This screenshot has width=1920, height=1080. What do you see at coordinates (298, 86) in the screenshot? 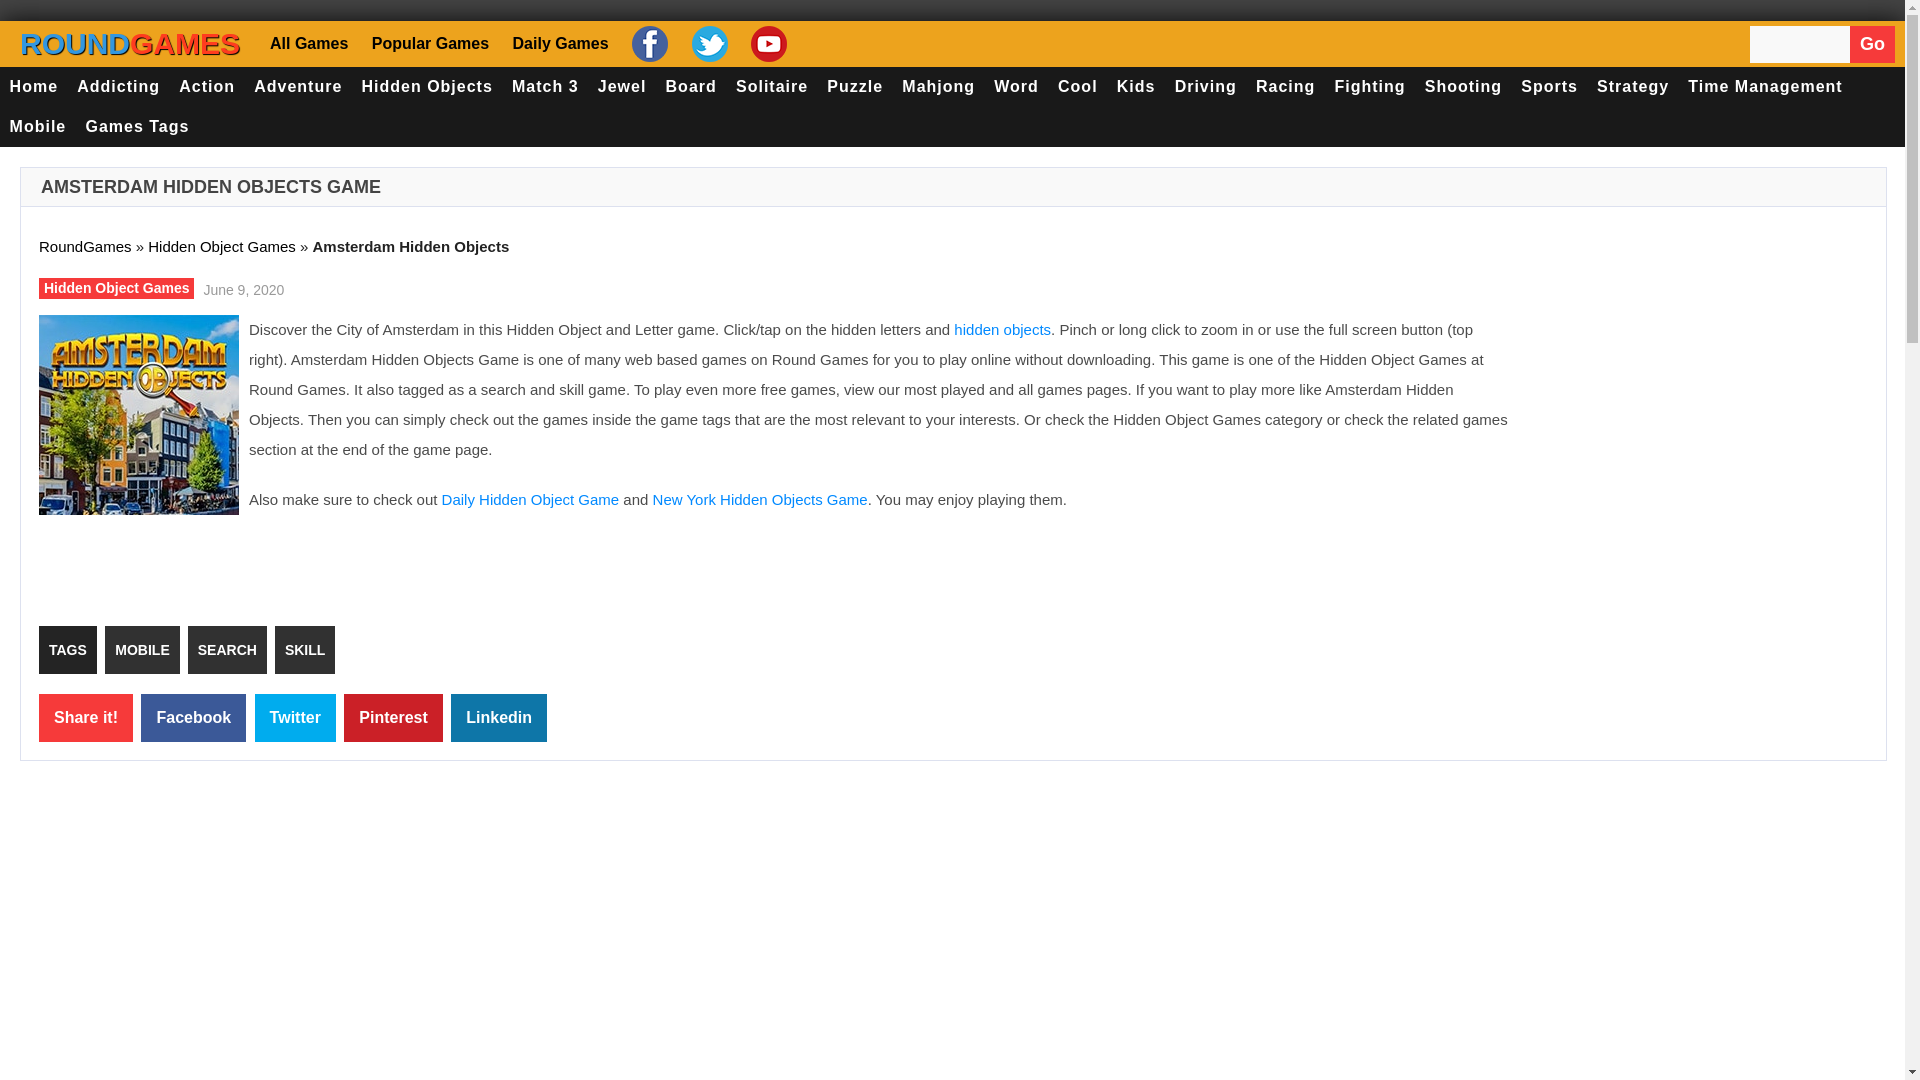
I see `Adventure` at bounding box center [298, 86].